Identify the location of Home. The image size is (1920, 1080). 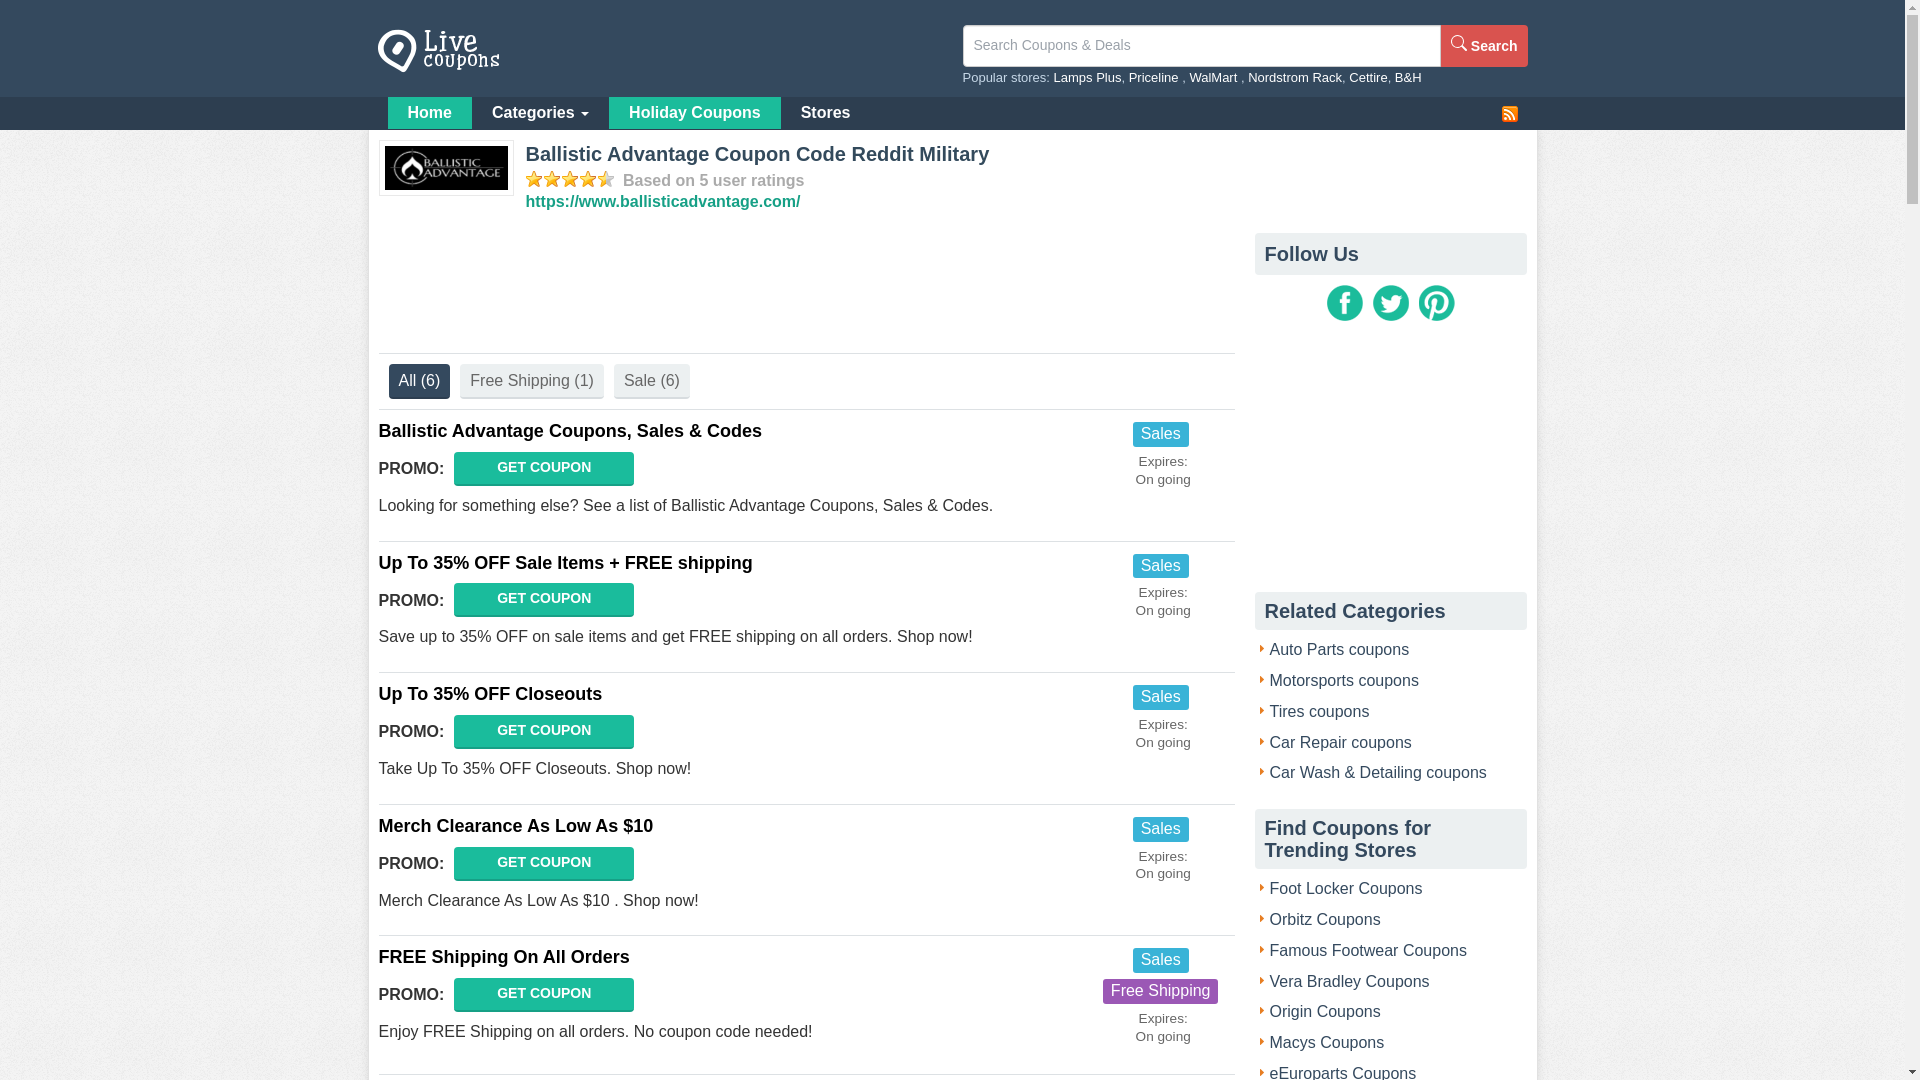
(430, 112).